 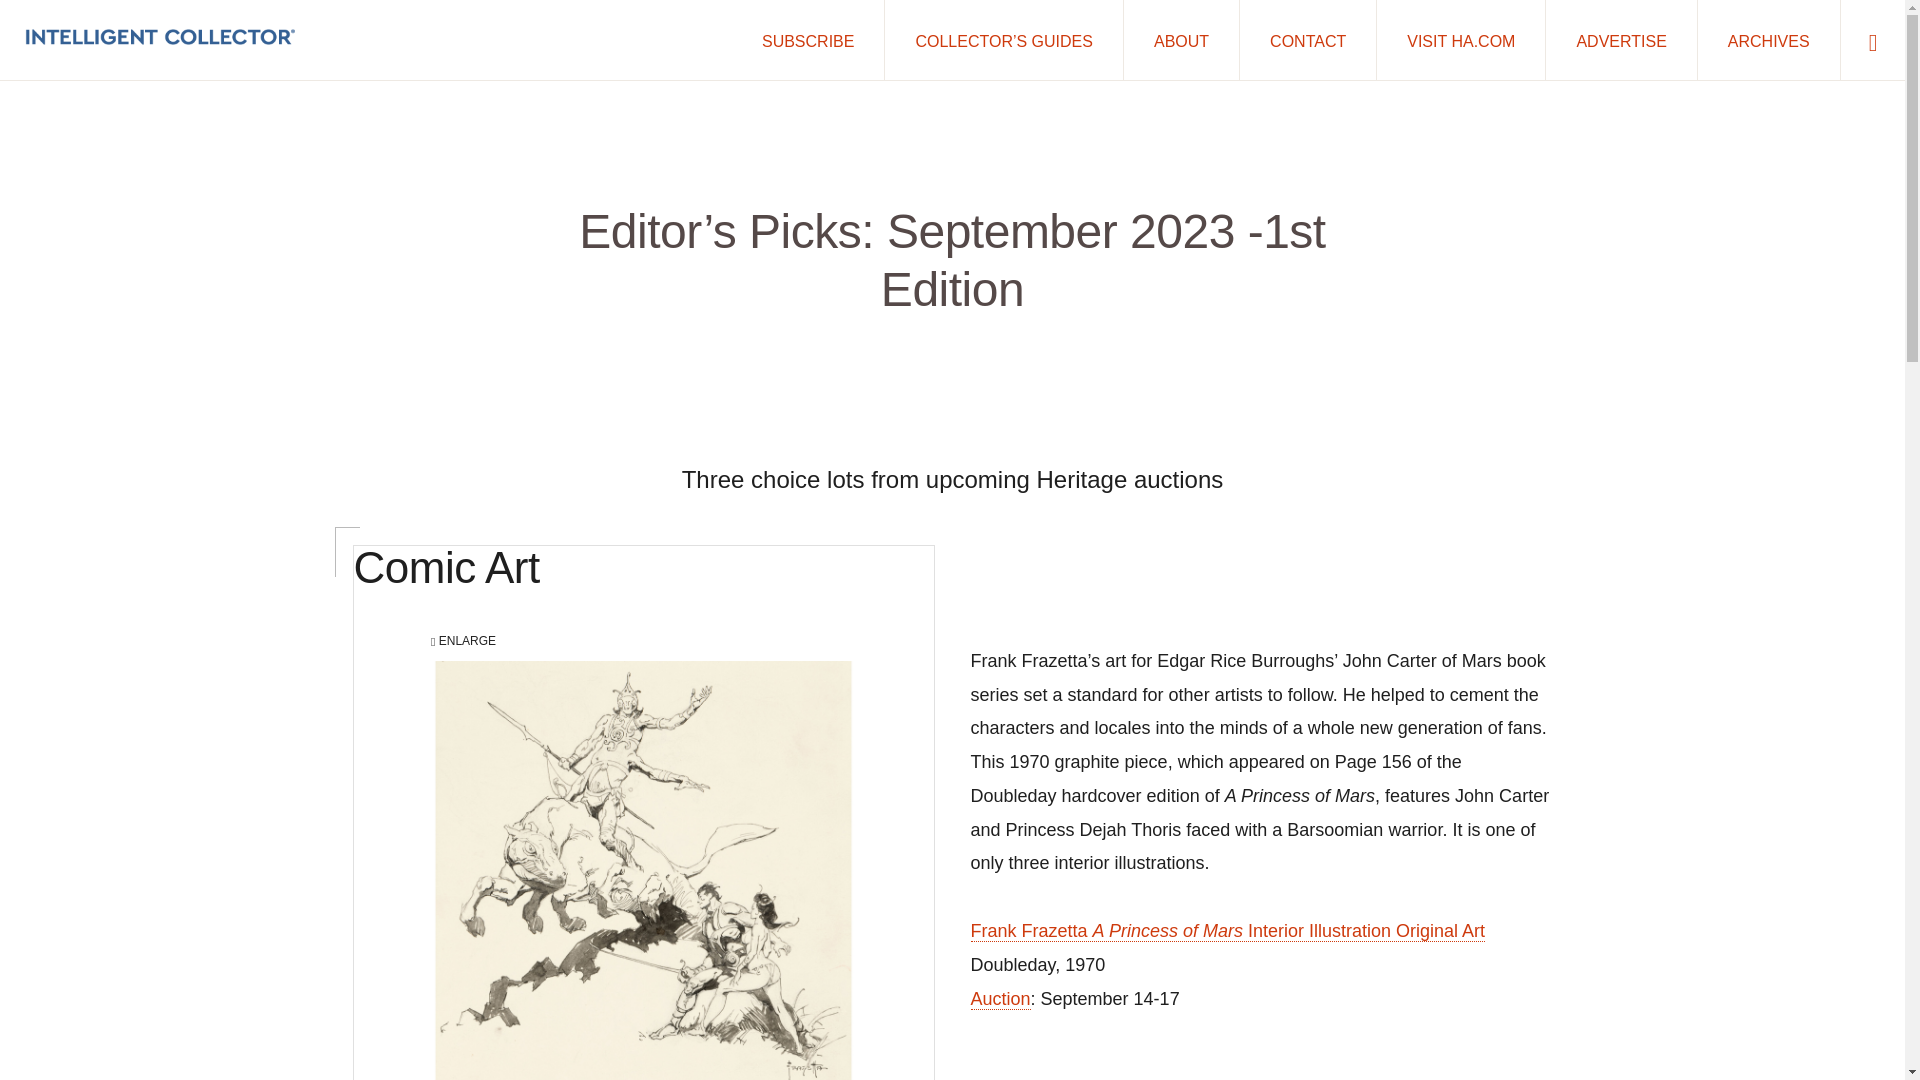 I want to click on ABOUT HERITAGE AUCTIONS, so click(x=450, y=1022).